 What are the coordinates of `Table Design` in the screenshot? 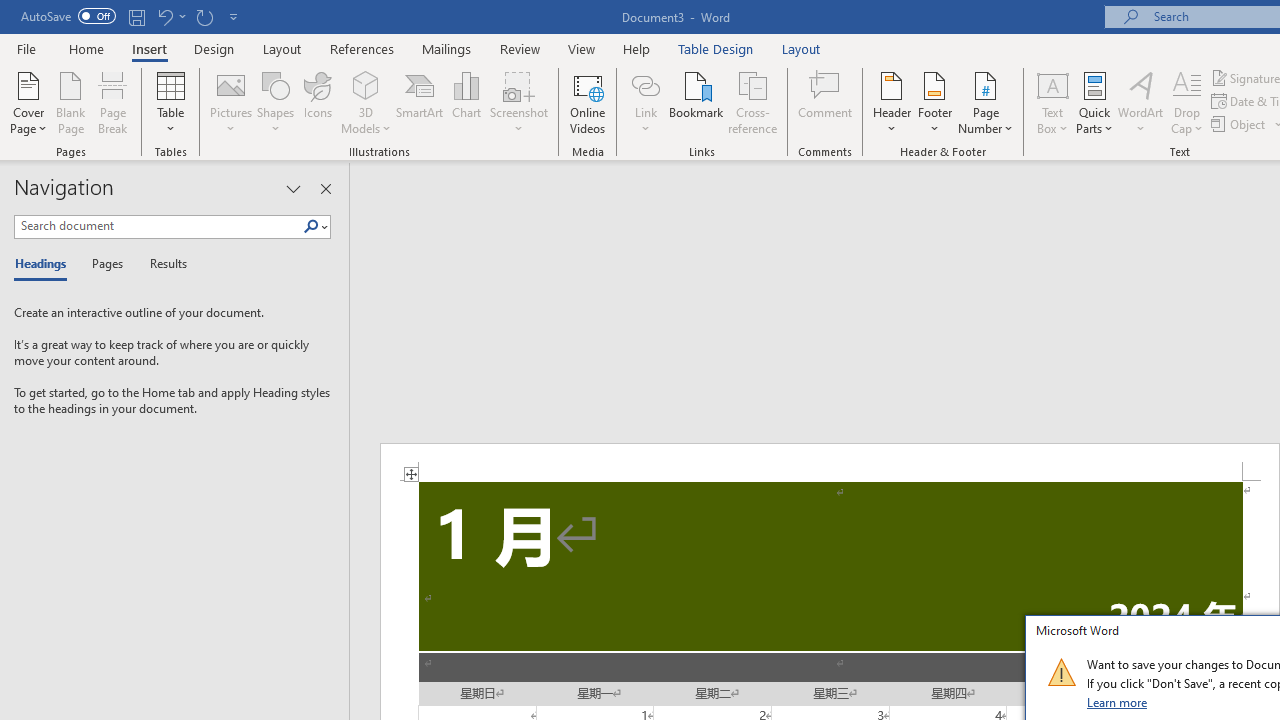 It's located at (716, 48).